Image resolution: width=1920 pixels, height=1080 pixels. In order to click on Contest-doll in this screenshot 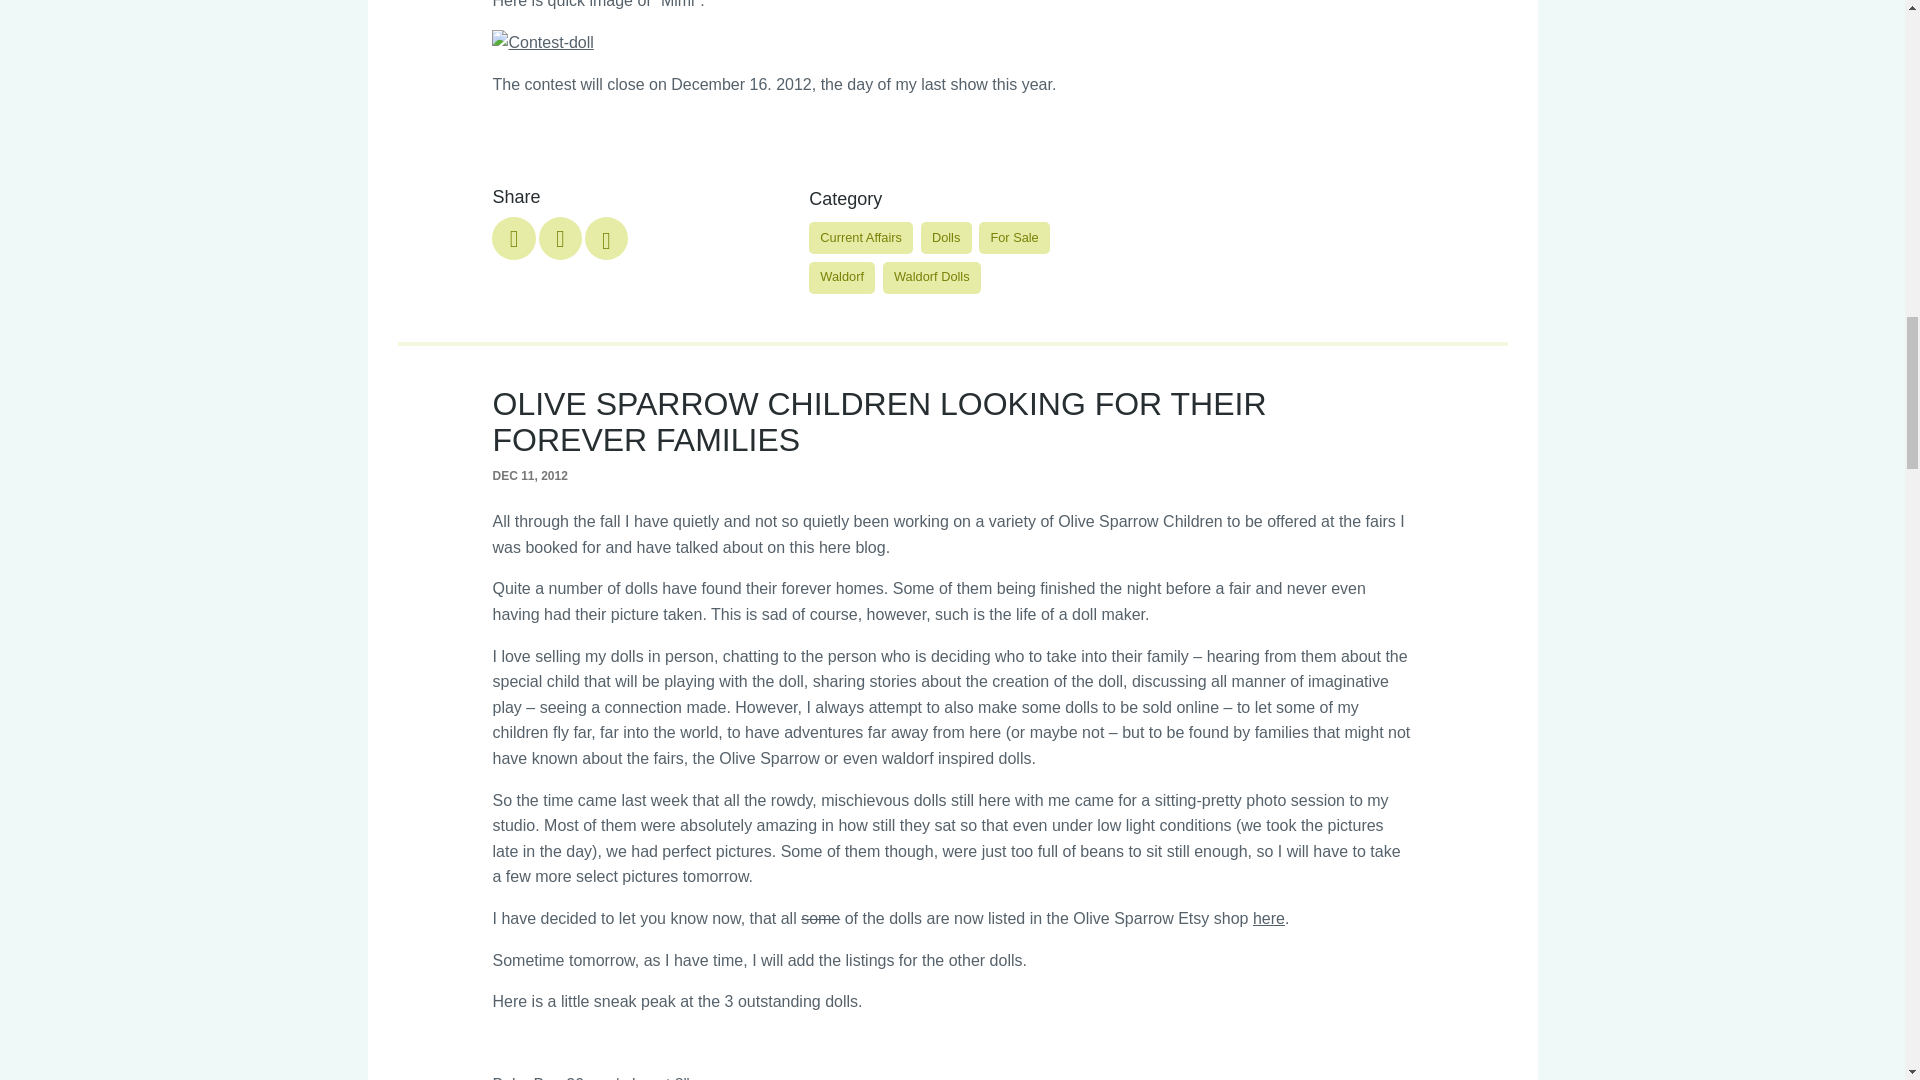, I will do `click(542, 43)`.